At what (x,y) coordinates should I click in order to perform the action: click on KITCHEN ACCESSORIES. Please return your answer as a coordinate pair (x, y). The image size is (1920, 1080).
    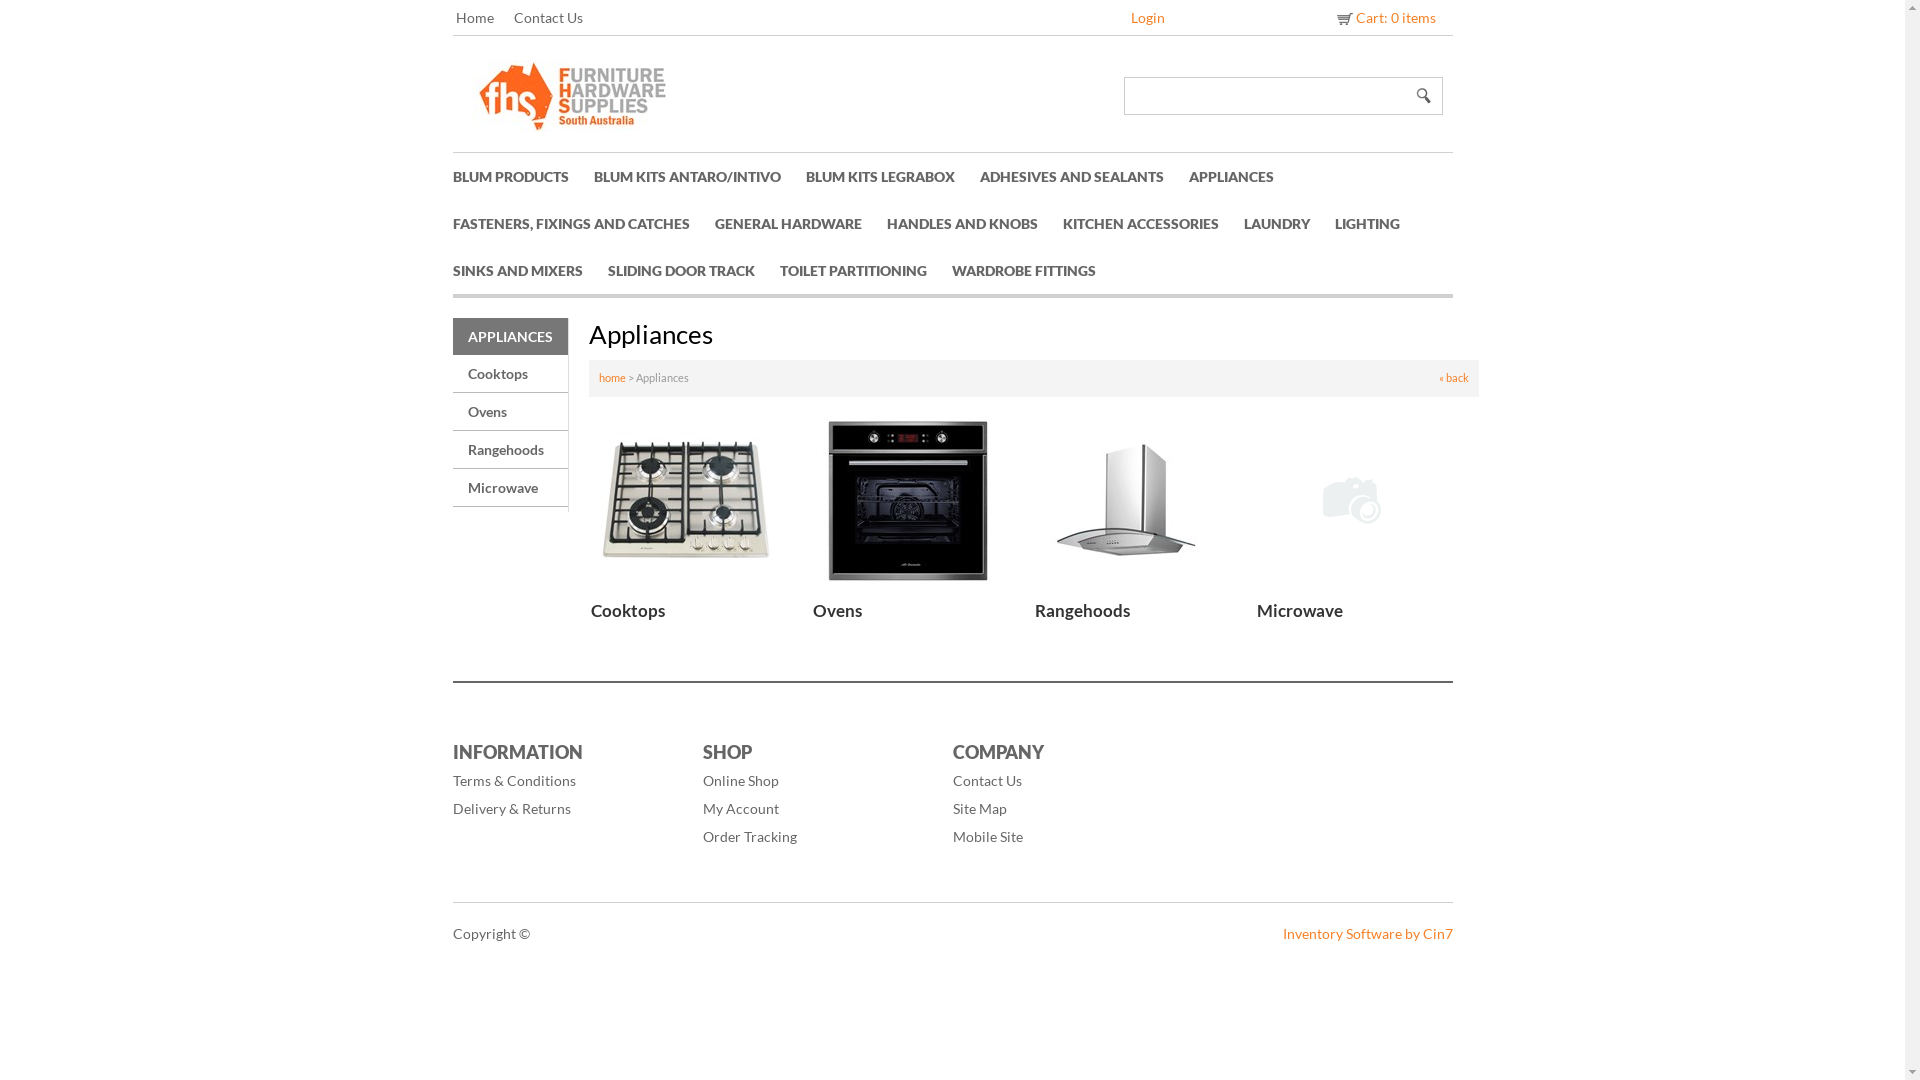
    Looking at the image, I should click on (1152, 224).